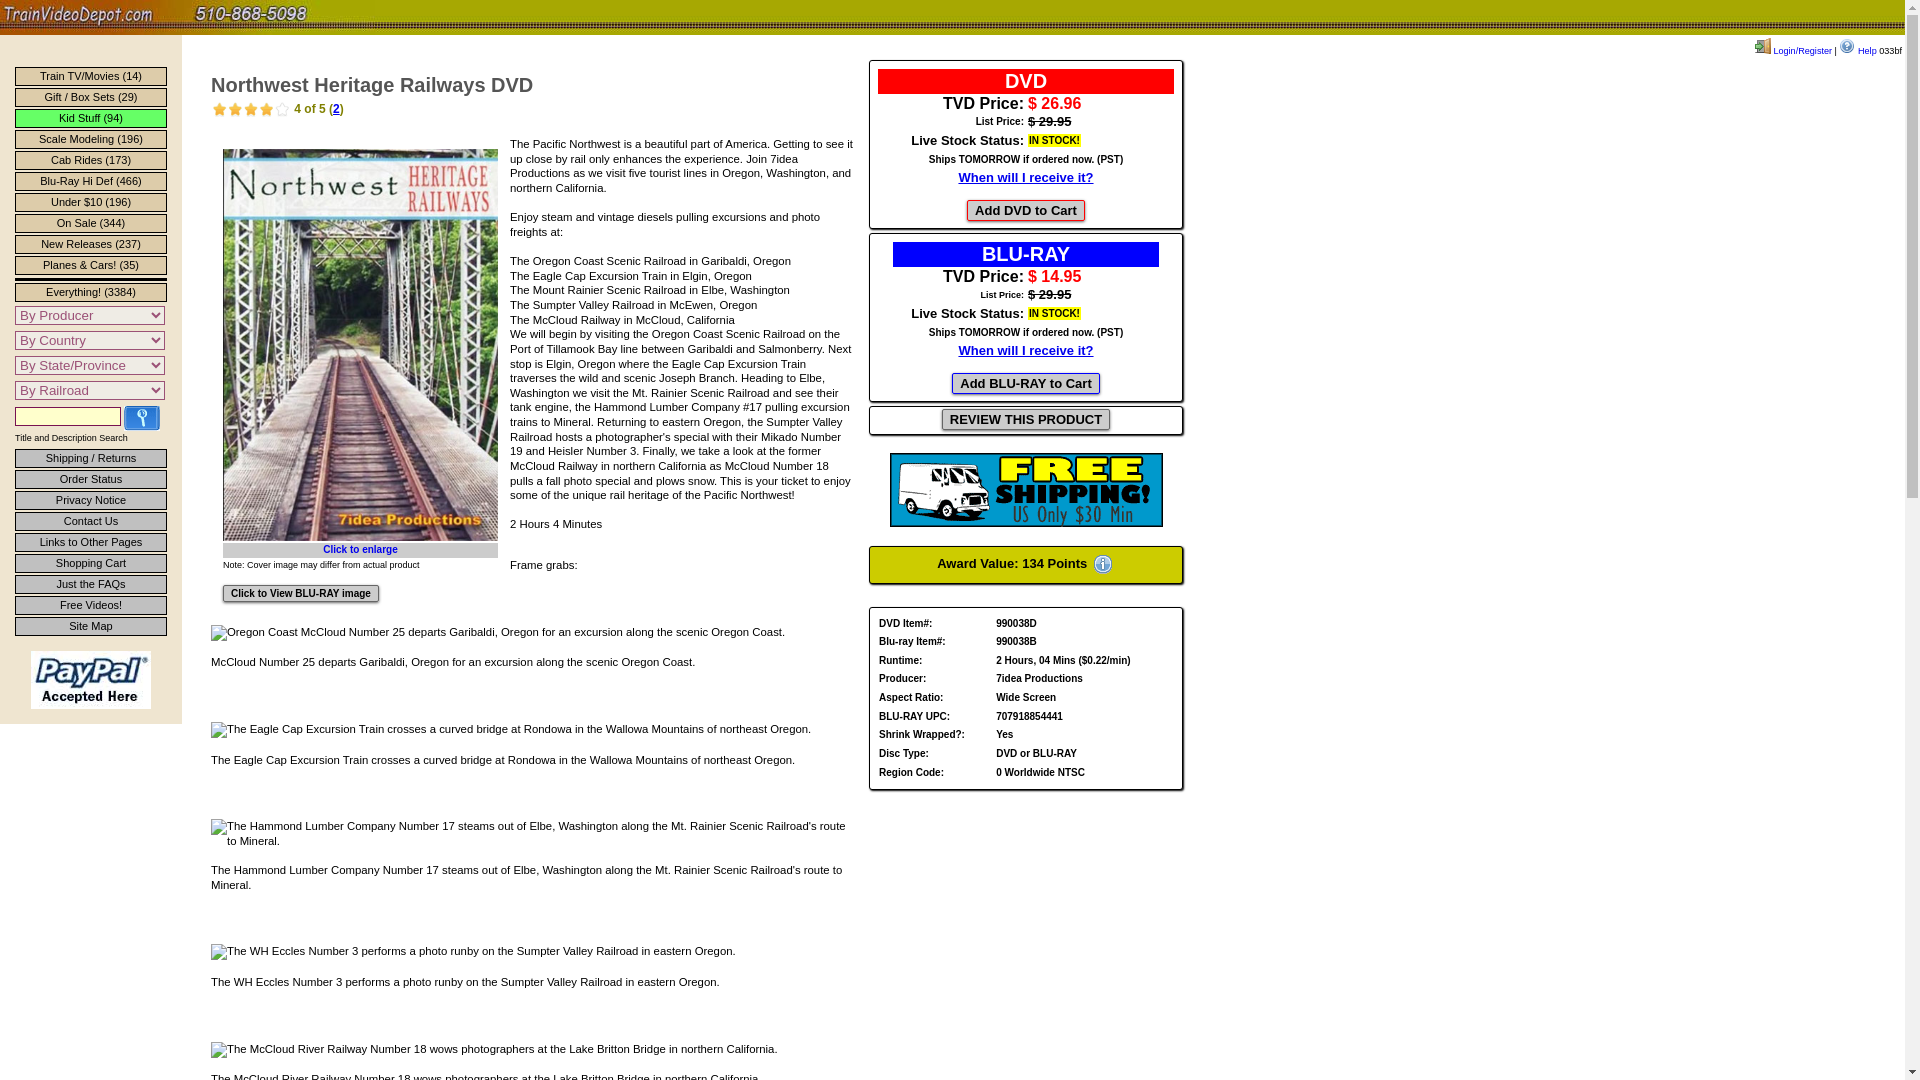  I want to click on REVIEW THIS PRODUCT, so click(1026, 419).